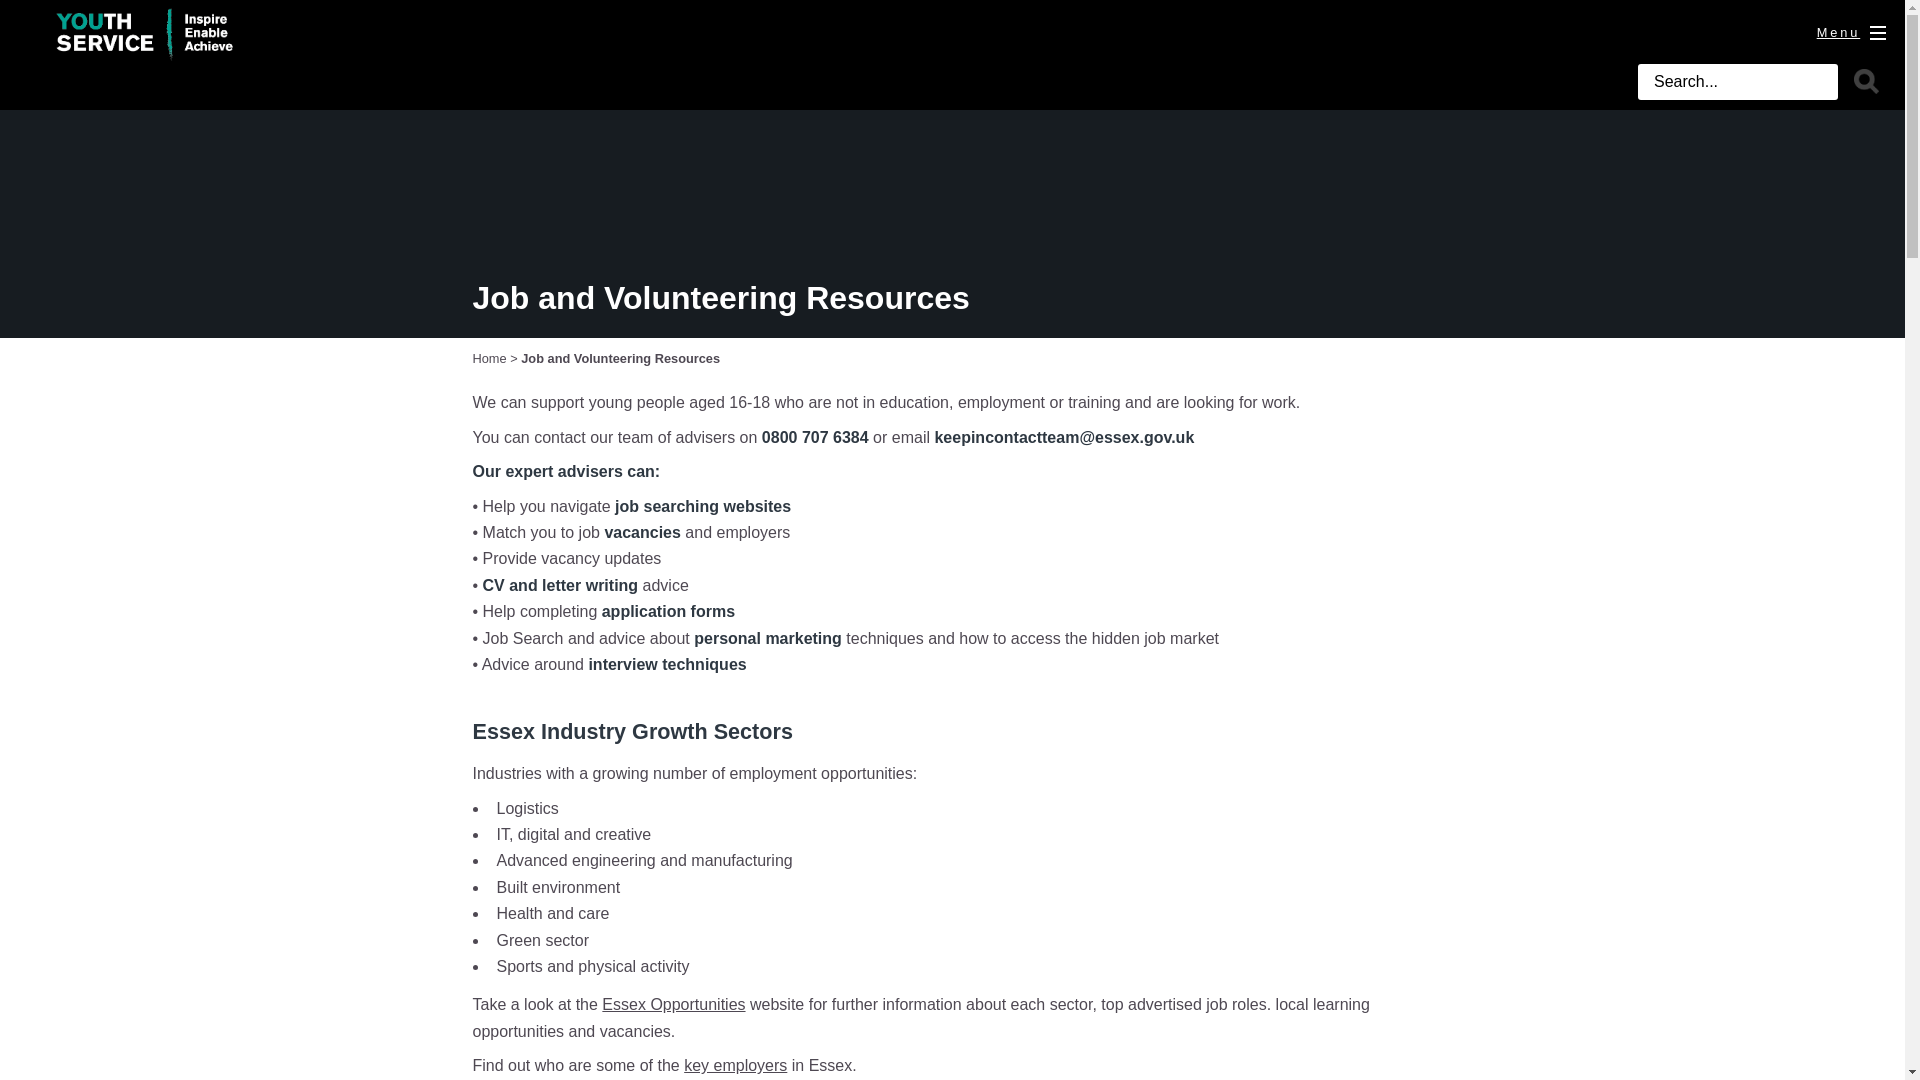 The height and width of the screenshot is (1080, 1920). What do you see at coordinates (1737, 82) in the screenshot?
I see `Search...` at bounding box center [1737, 82].